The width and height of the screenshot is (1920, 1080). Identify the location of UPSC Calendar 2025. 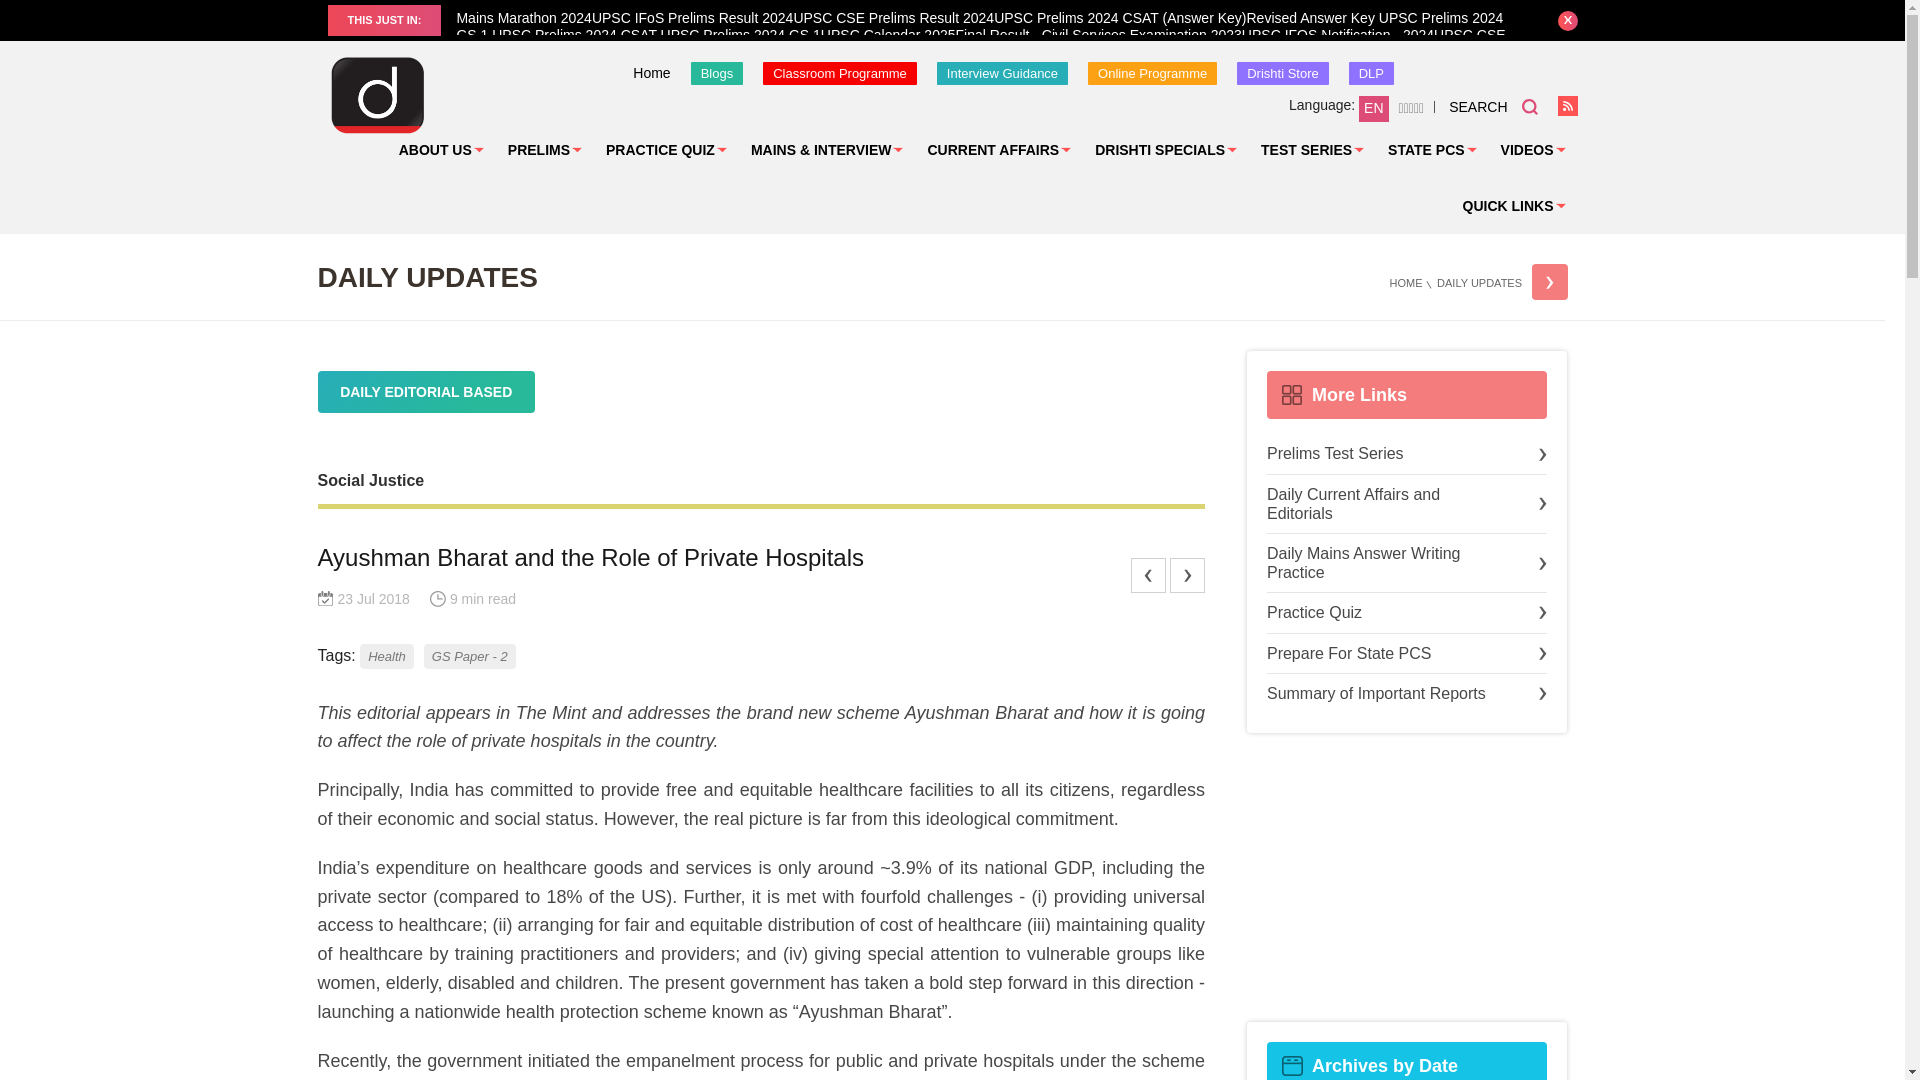
(888, 35).